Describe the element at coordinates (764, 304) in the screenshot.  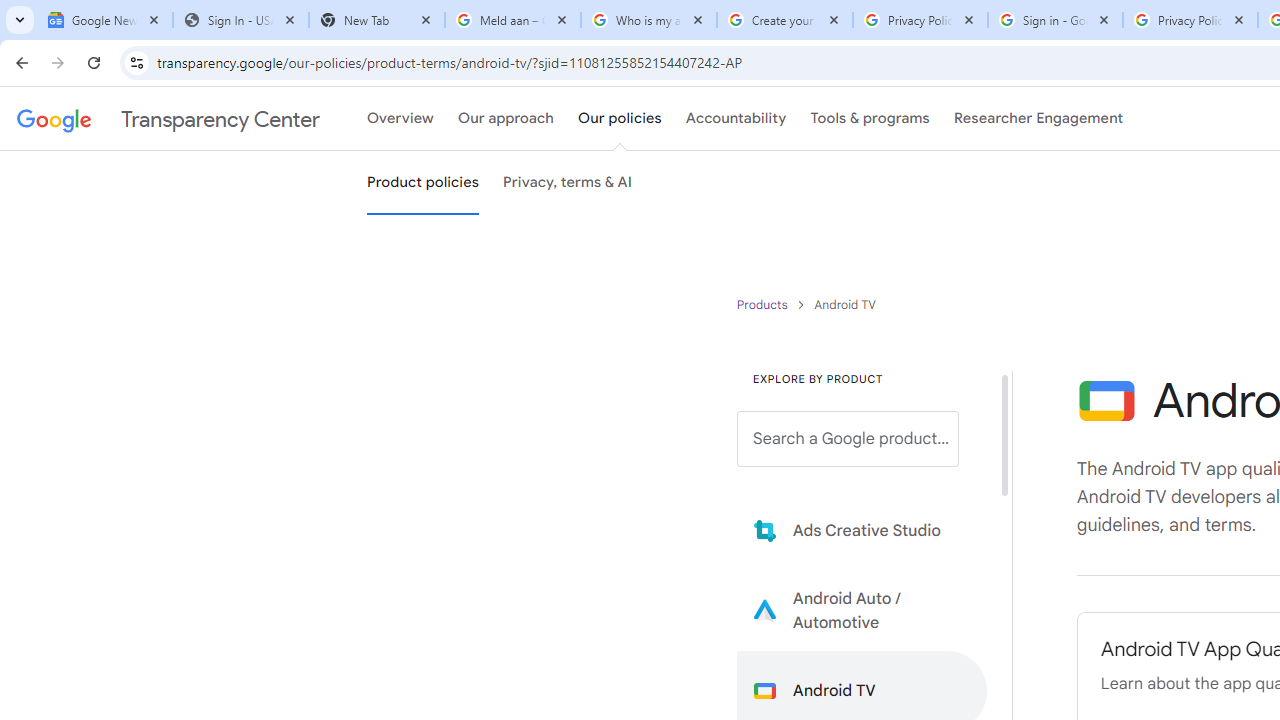
I see `Product policies` at that location.